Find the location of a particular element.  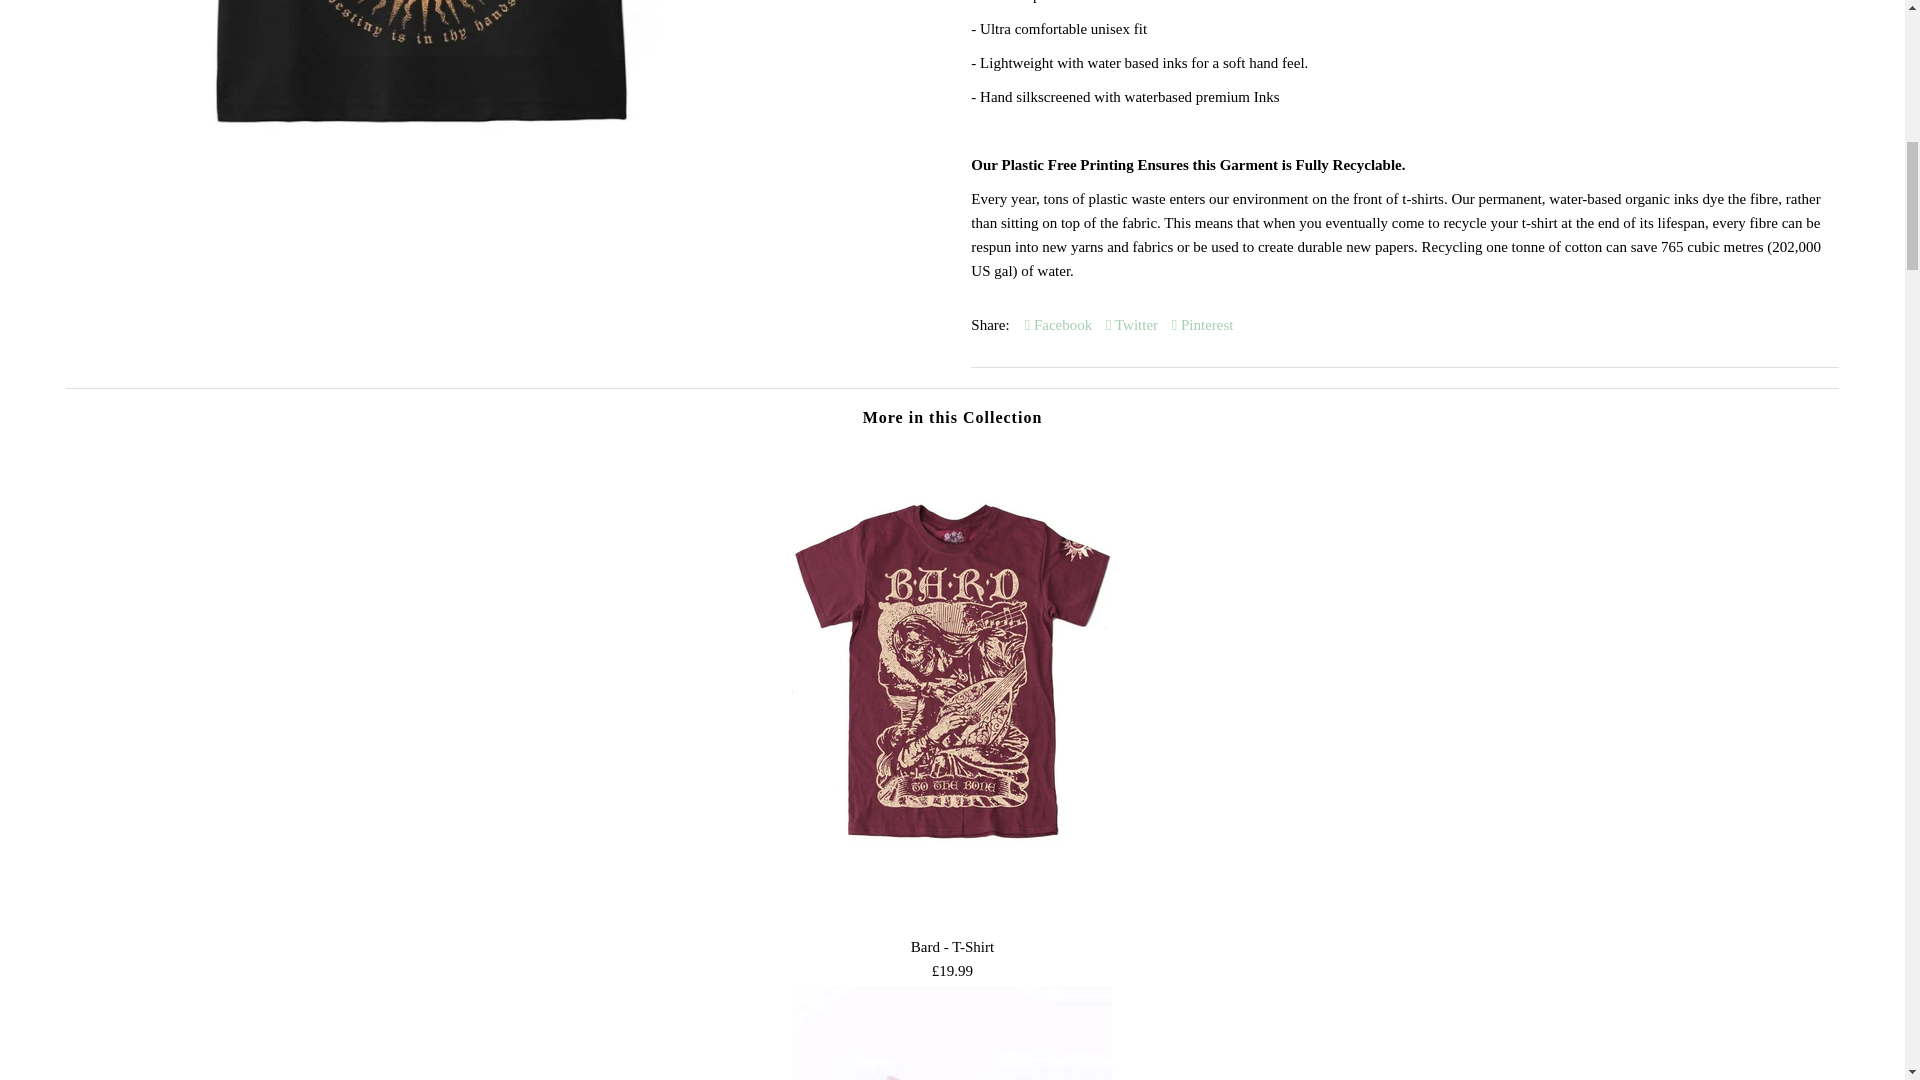

Share on Pinterest is located at coordinates (1202, 324).